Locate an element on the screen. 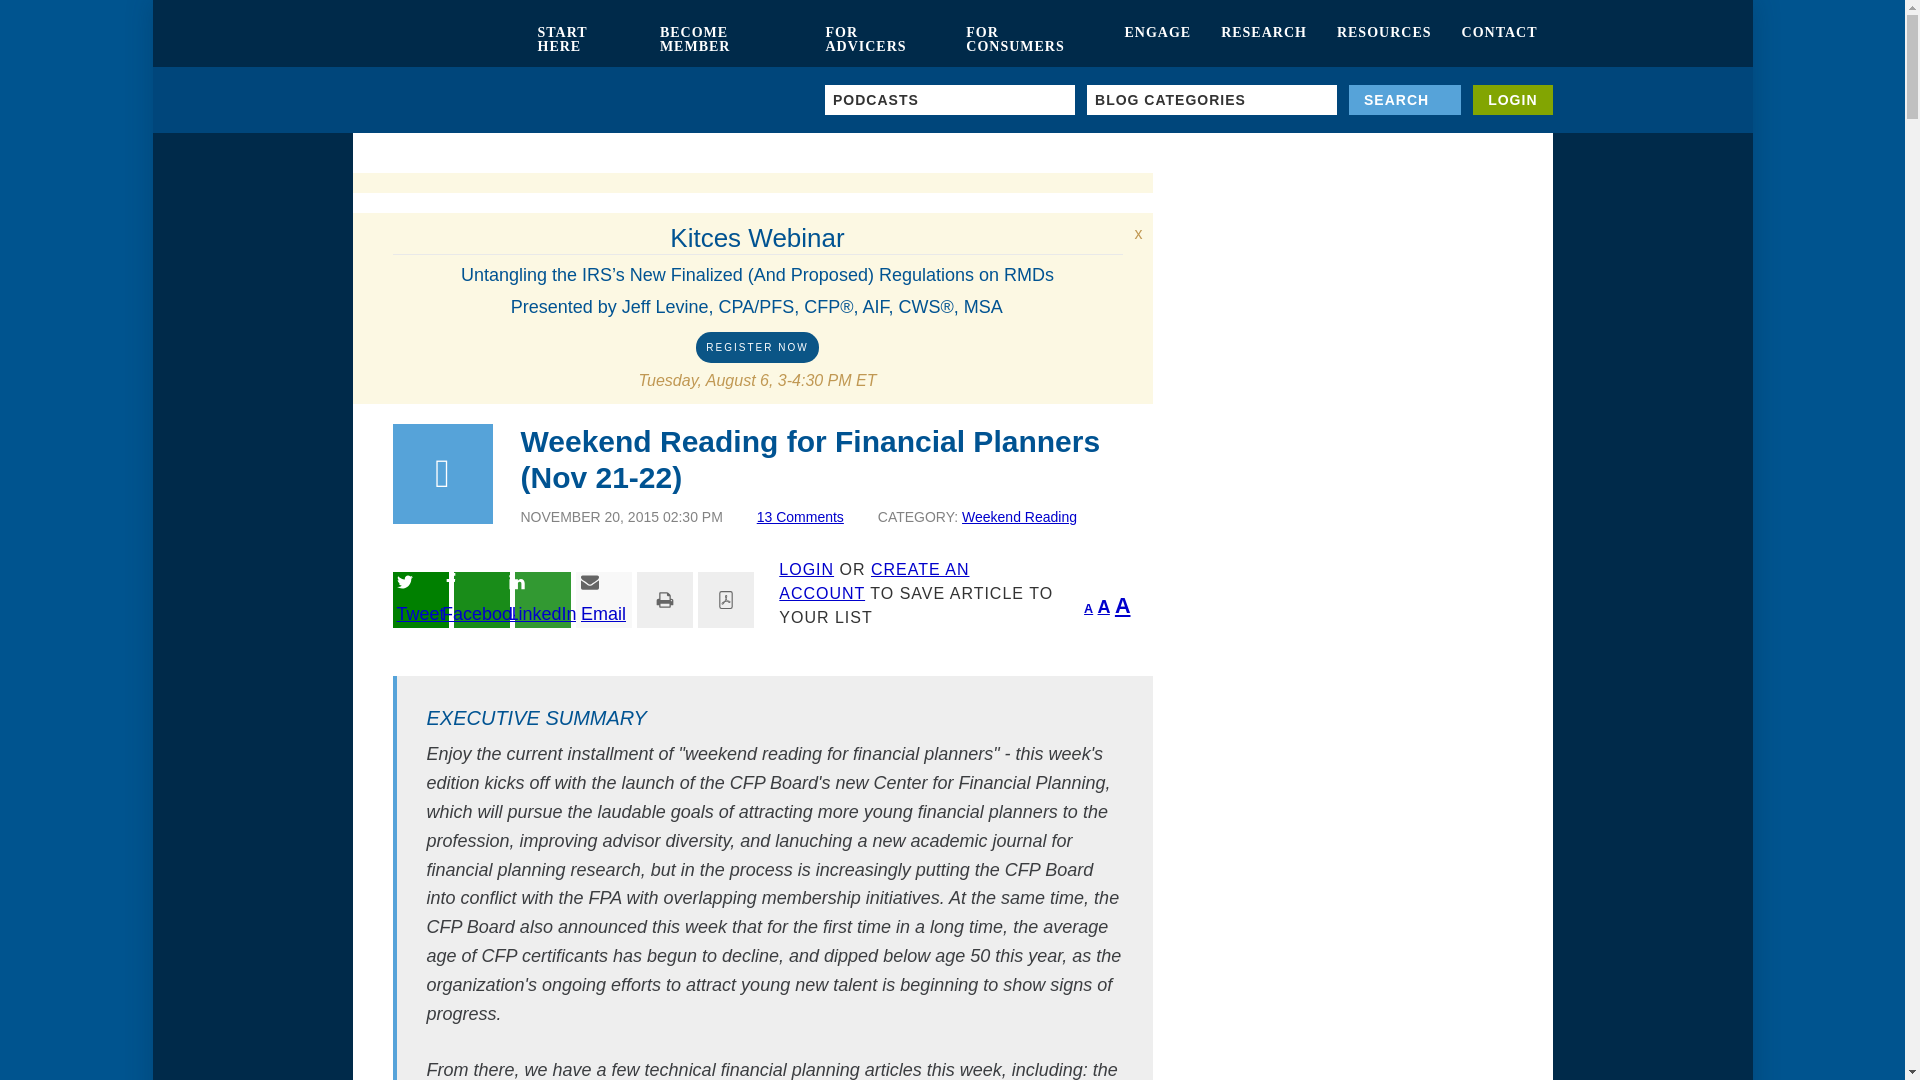 This screenshot has width=1920, height=1080. Kitces.com is located at coordinates (436, 40).